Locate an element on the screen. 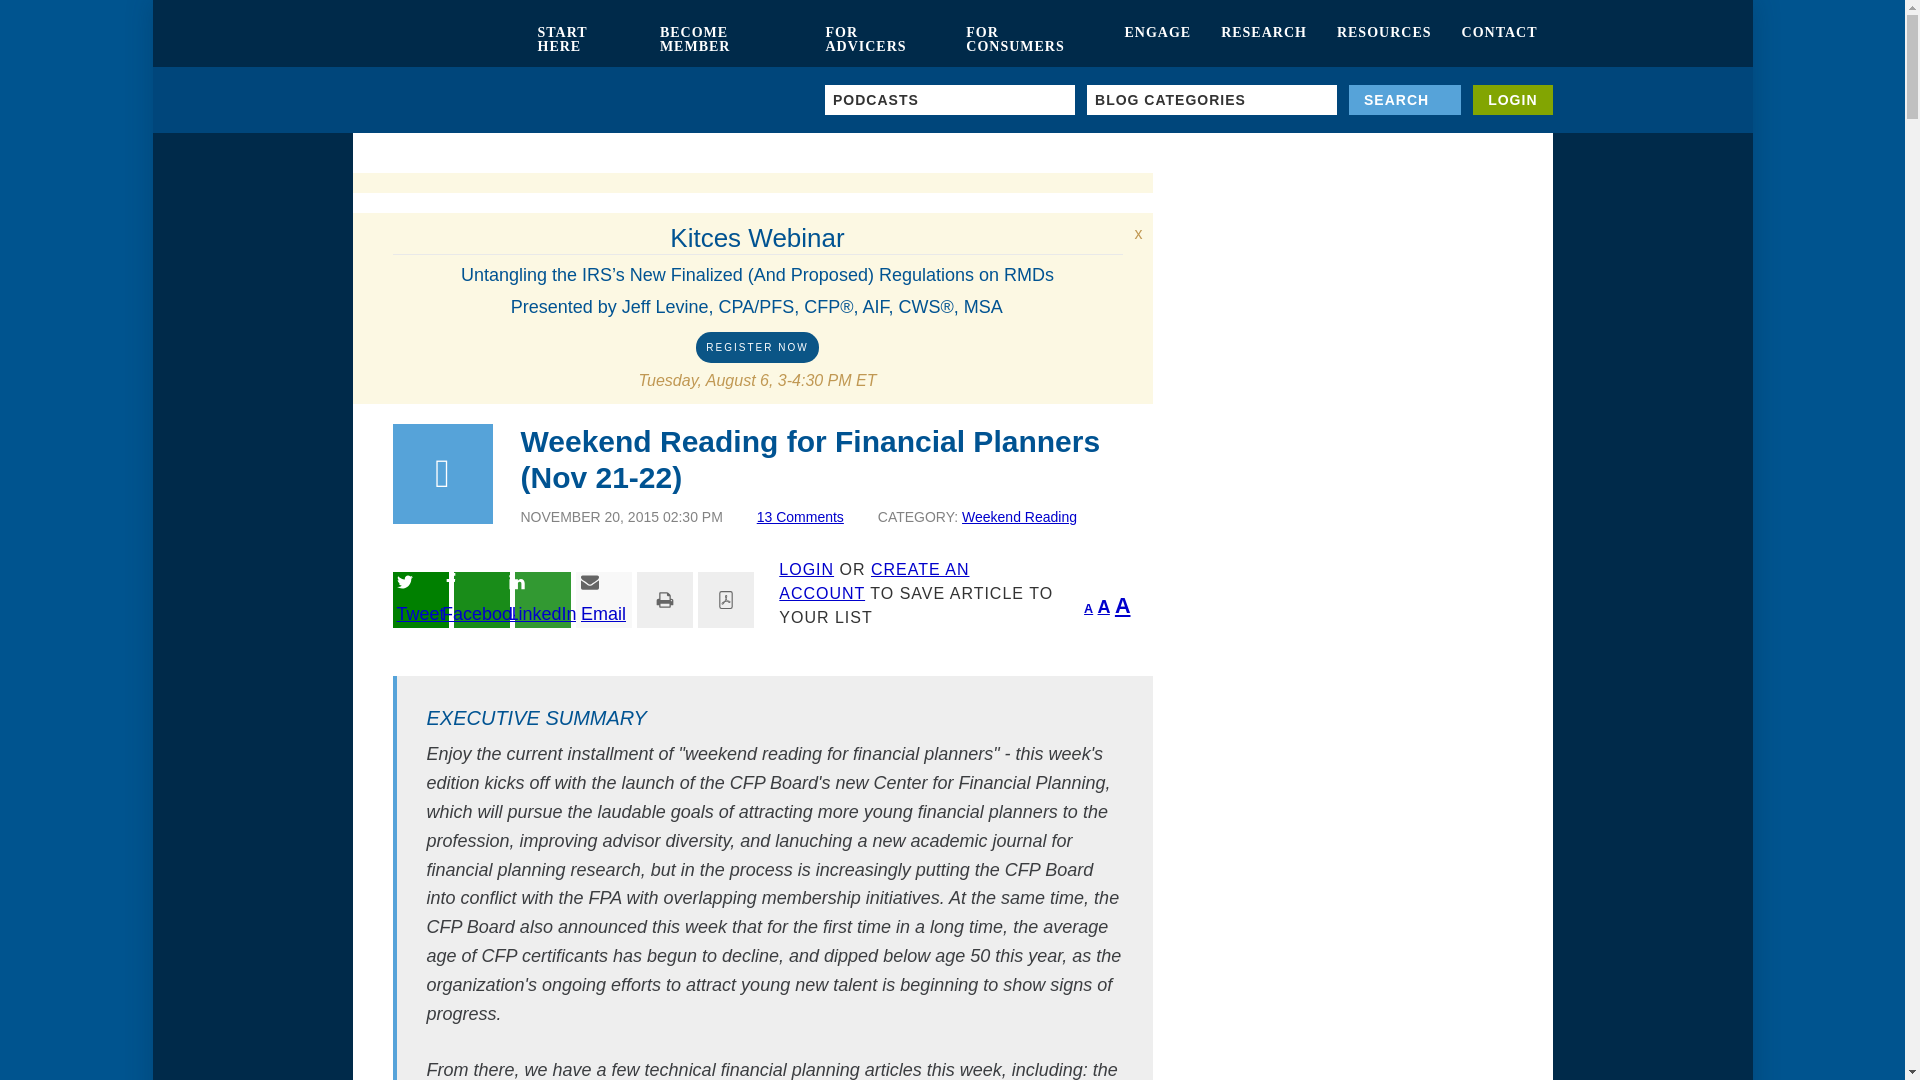 This screenshot has width=1920, height=1080. Kitces.com is located at coordinates (436, 40).